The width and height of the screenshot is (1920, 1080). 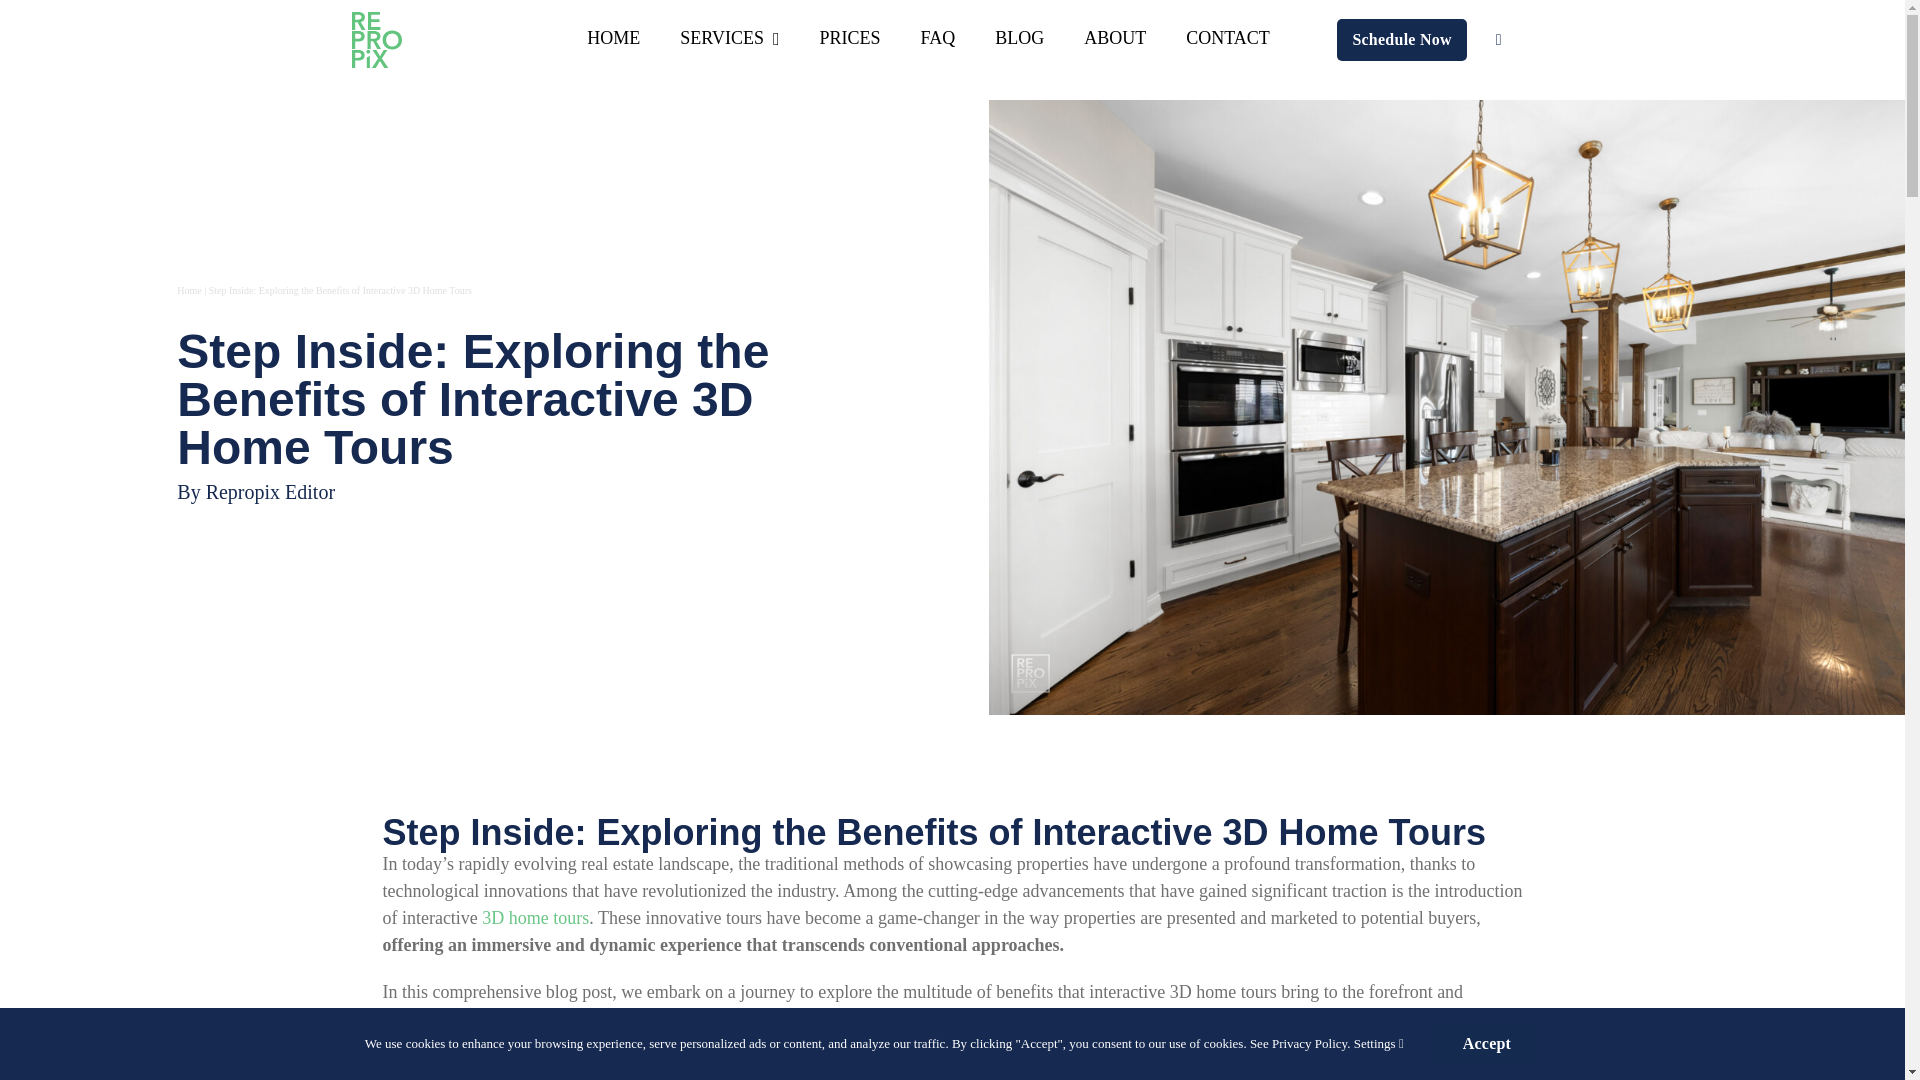 I want to click on 3D home tours, so click(x=535, y=918).